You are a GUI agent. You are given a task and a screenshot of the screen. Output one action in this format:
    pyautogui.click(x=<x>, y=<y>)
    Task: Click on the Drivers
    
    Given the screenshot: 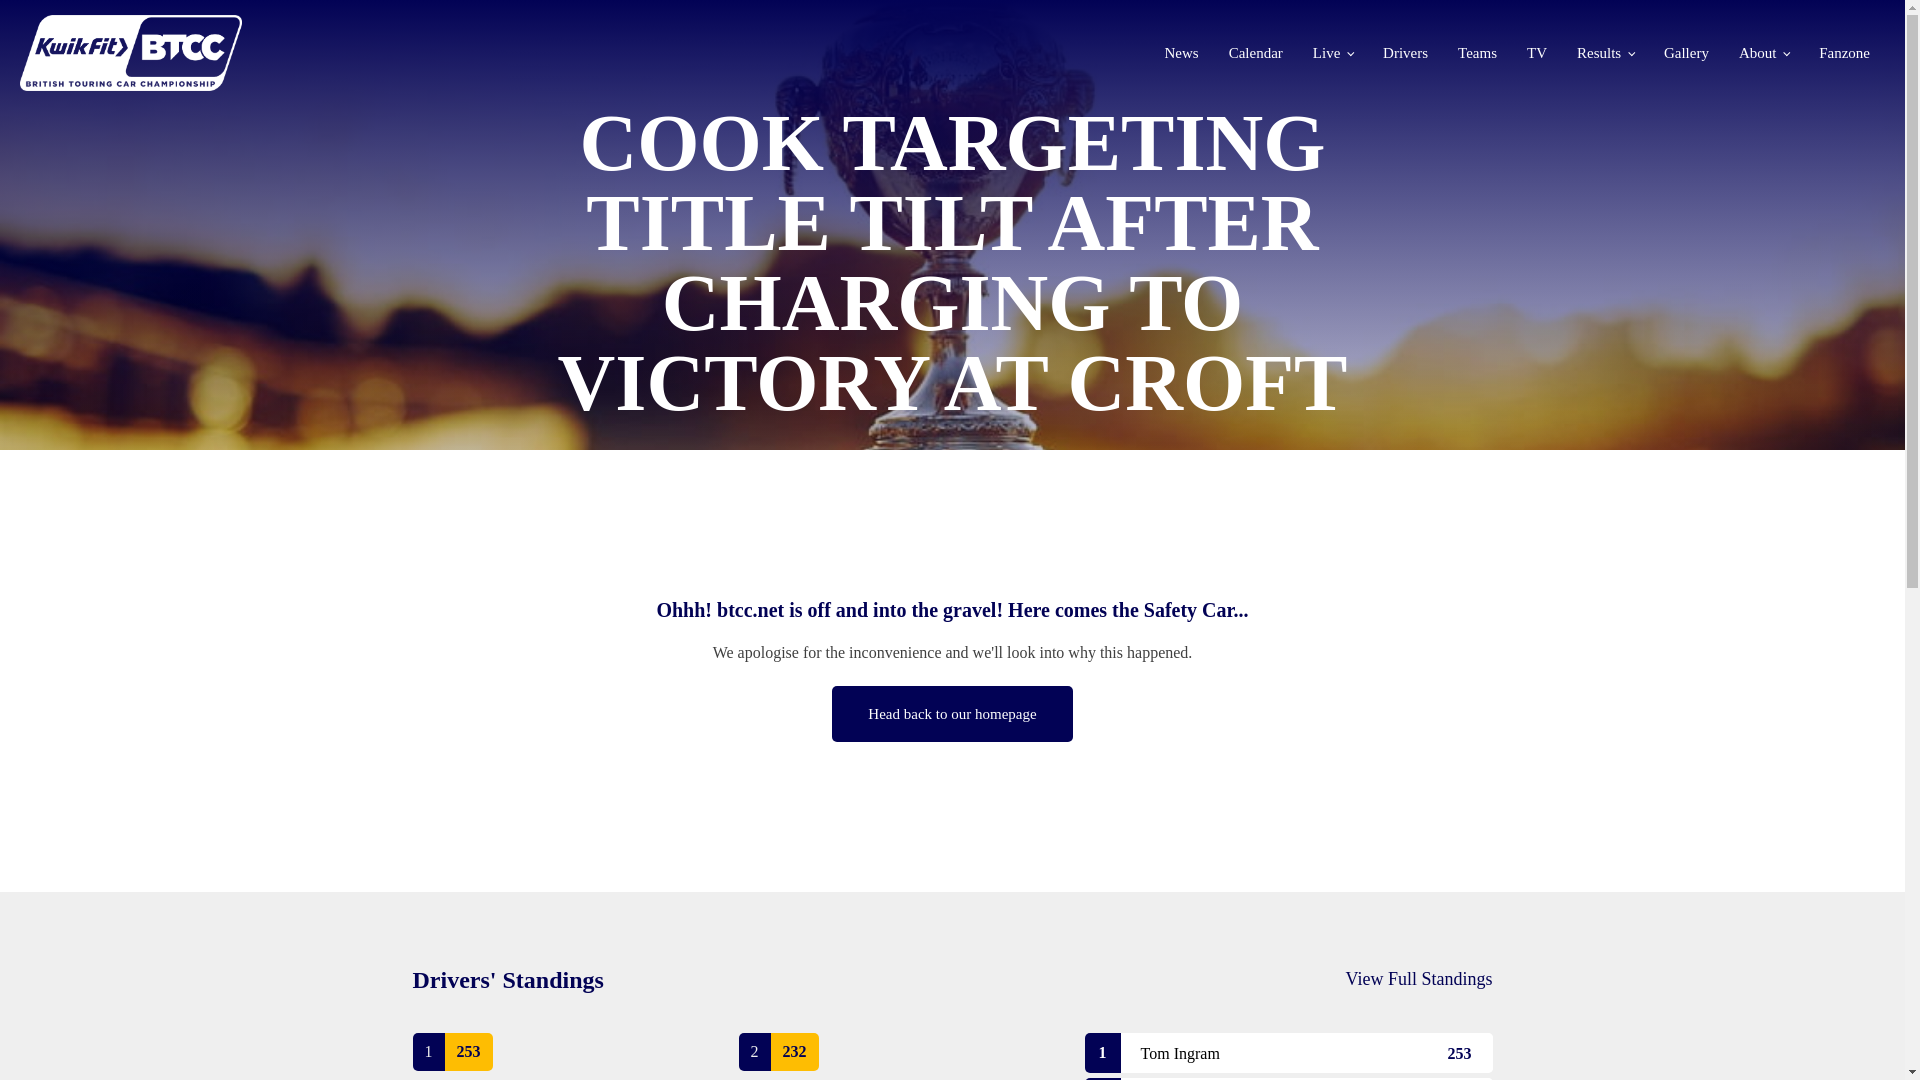 What is the action you would take?
    pyautogui.click(x=1405, y=52)
    